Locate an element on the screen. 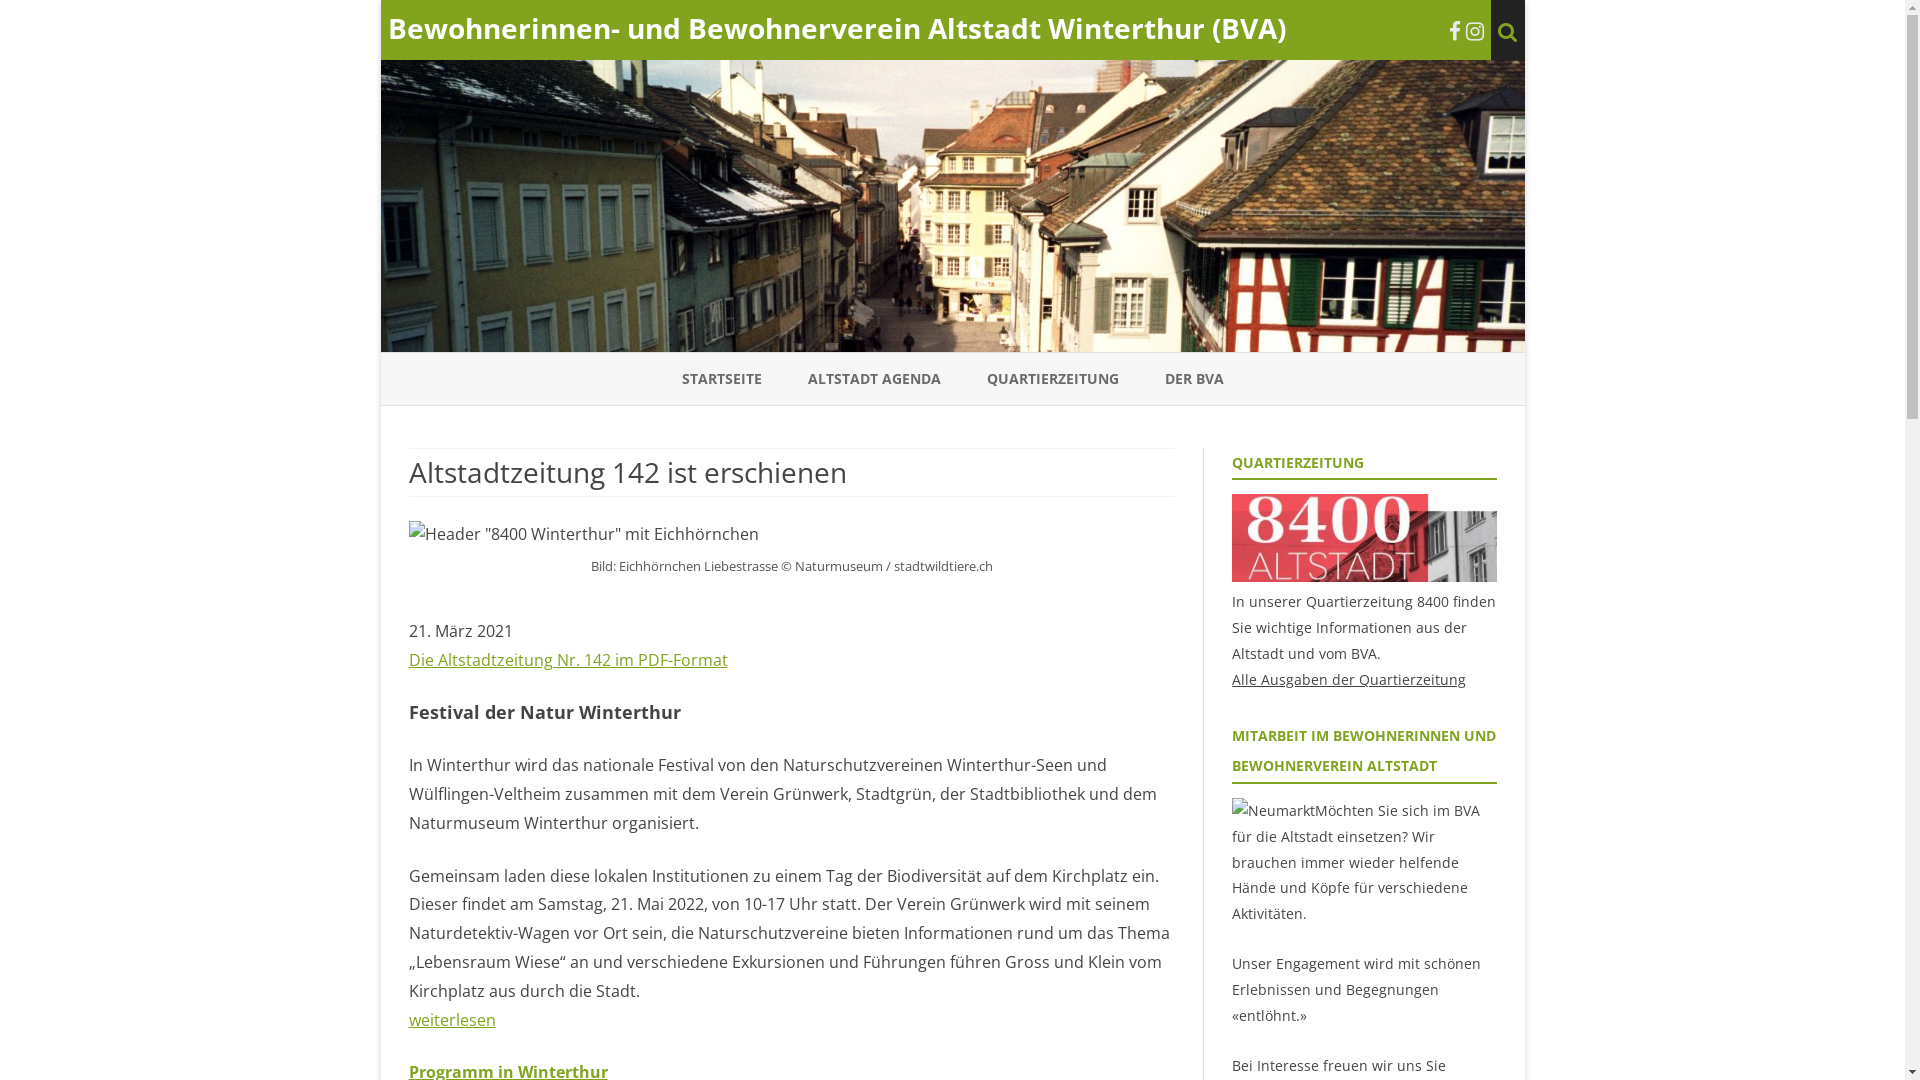  QUARTIERZEITUNG is located at coordinates (1052, 379).